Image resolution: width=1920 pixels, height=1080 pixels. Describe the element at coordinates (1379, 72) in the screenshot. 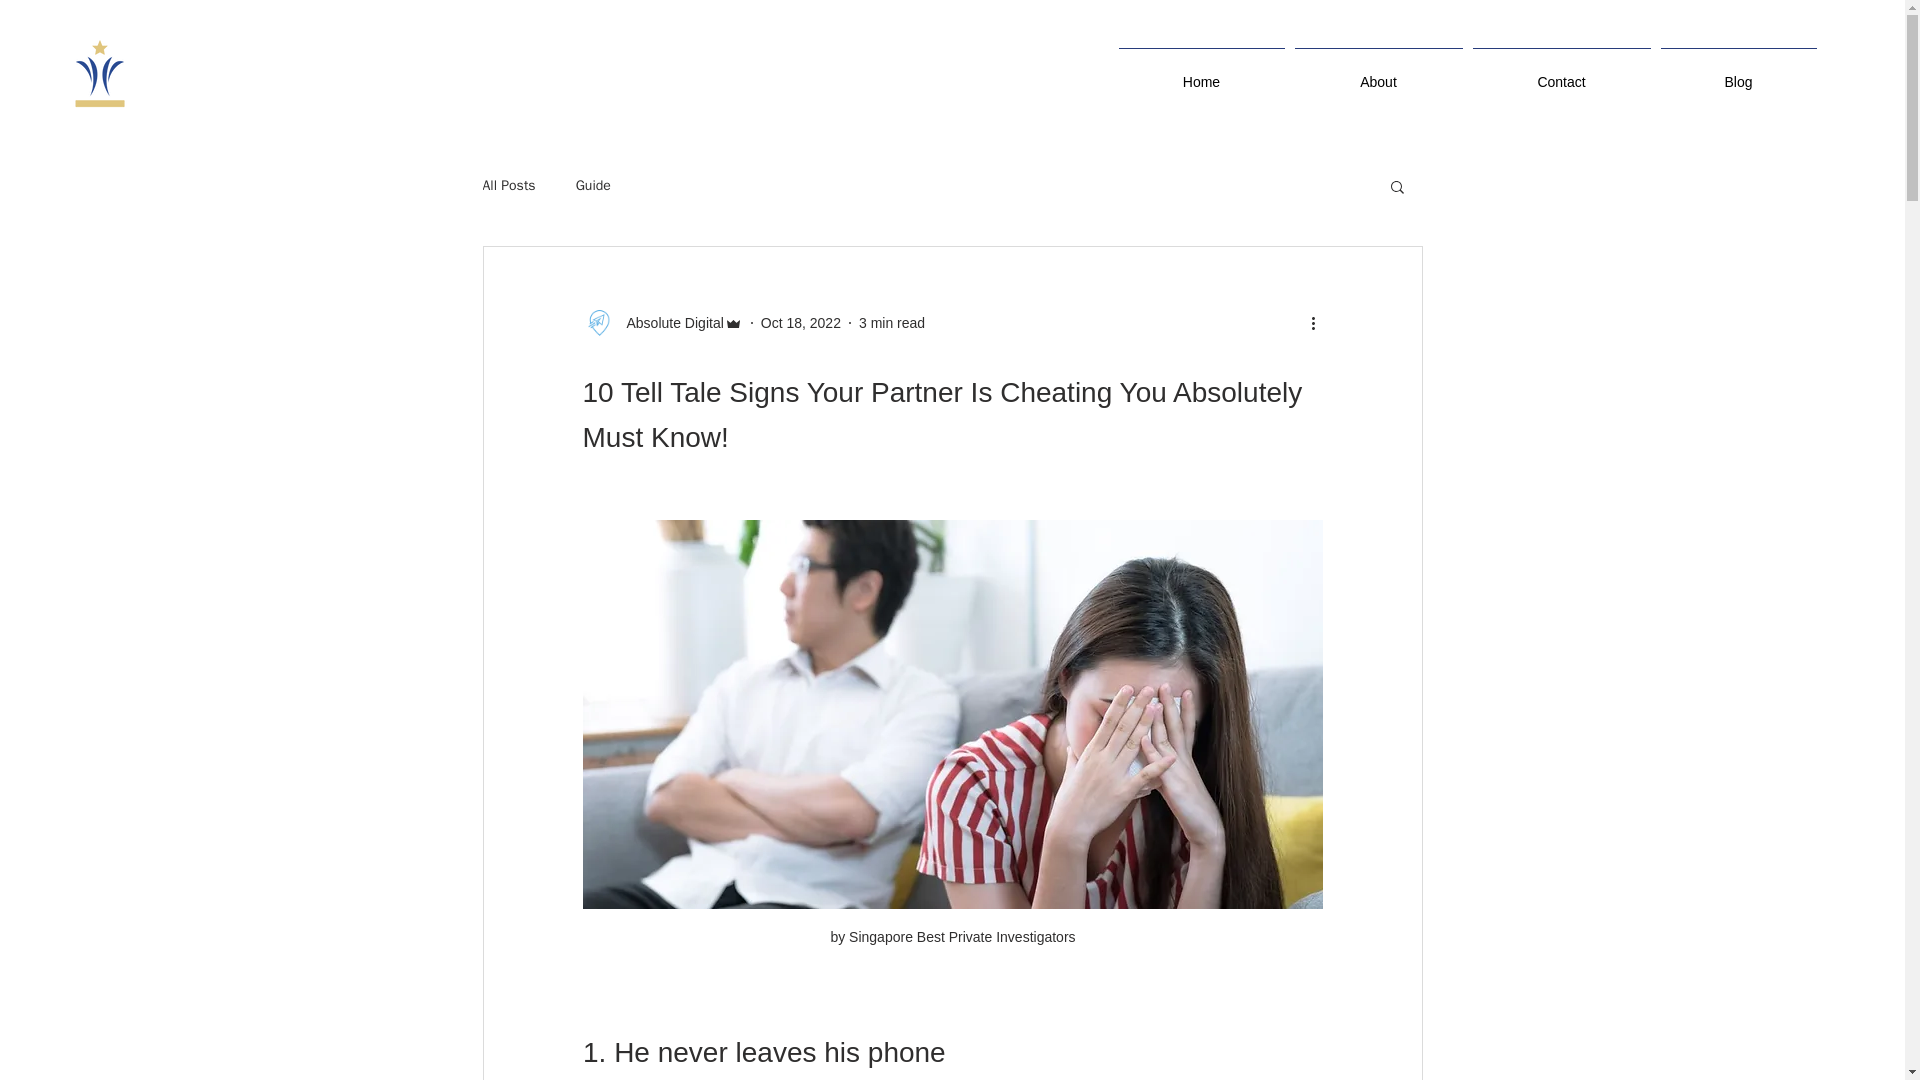

I see `About` at that location.